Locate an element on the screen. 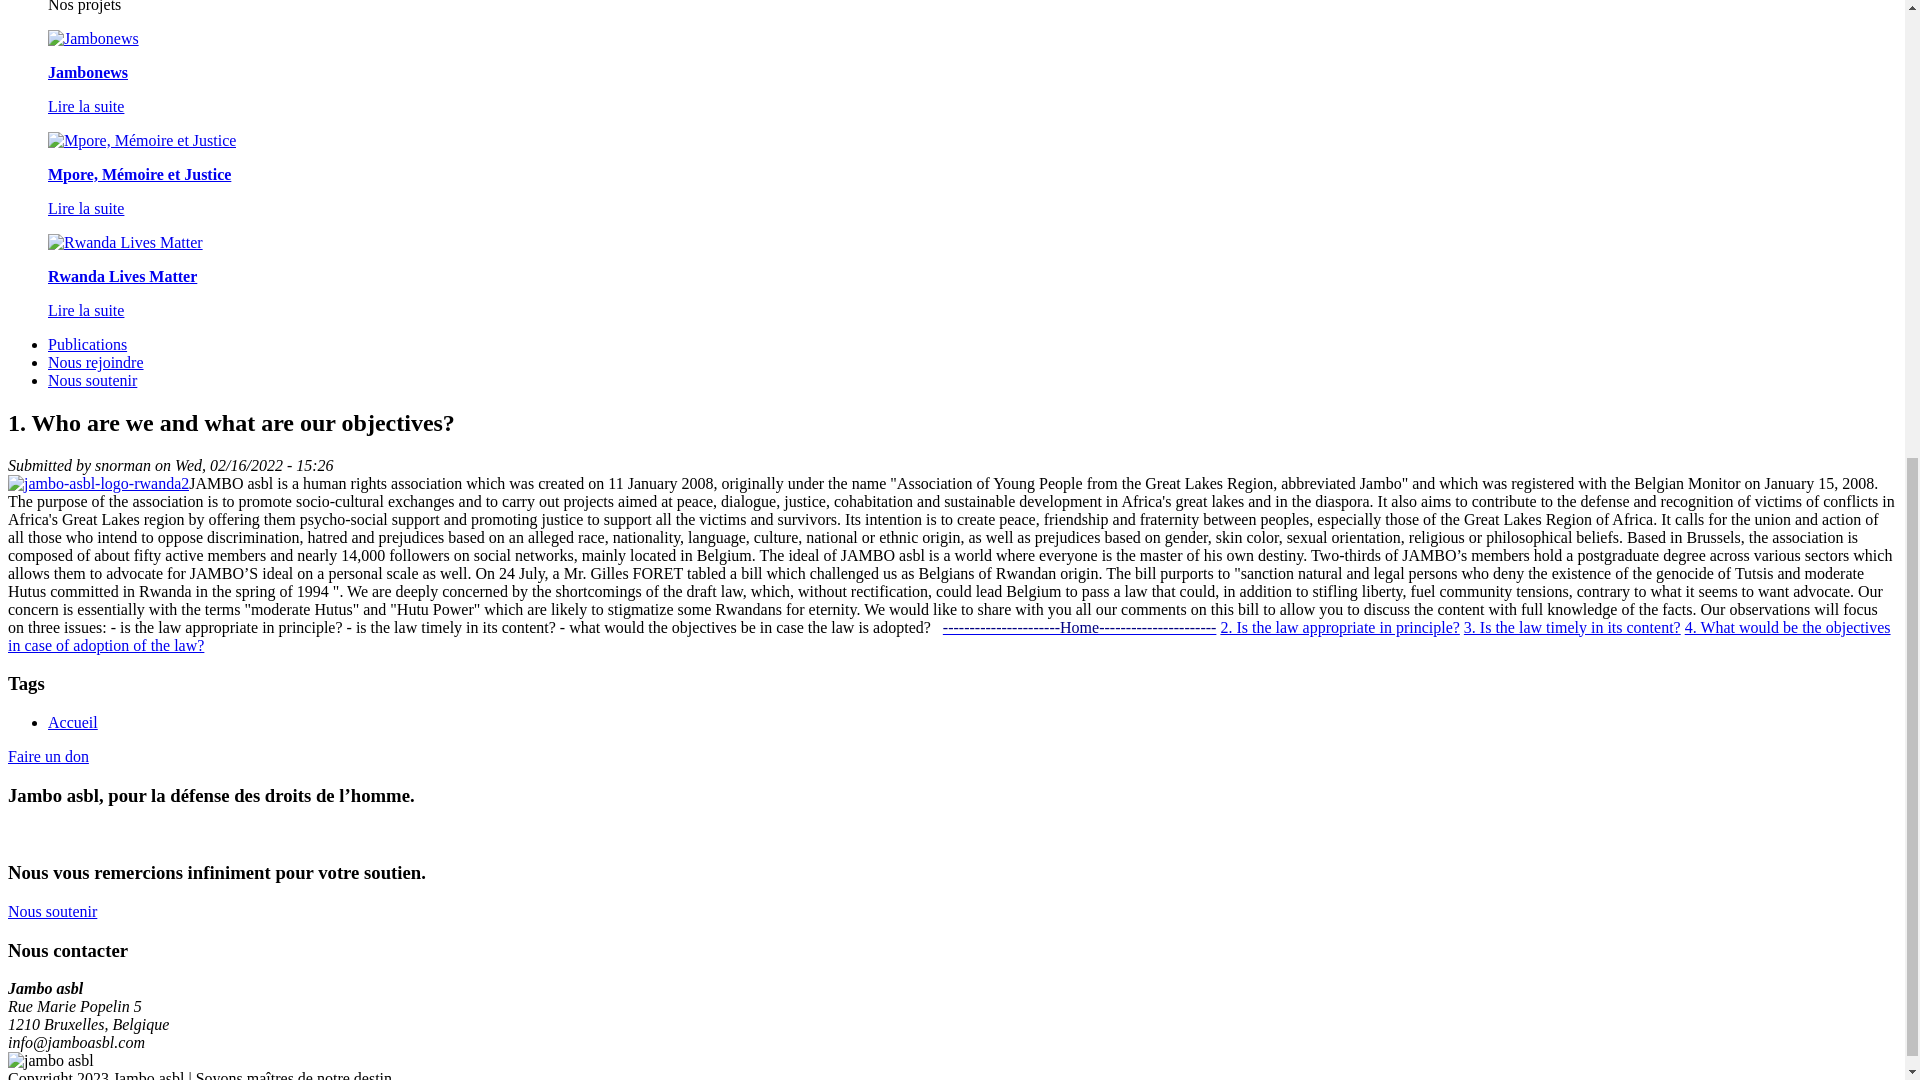  Publications is located at coordinates (87, 344).